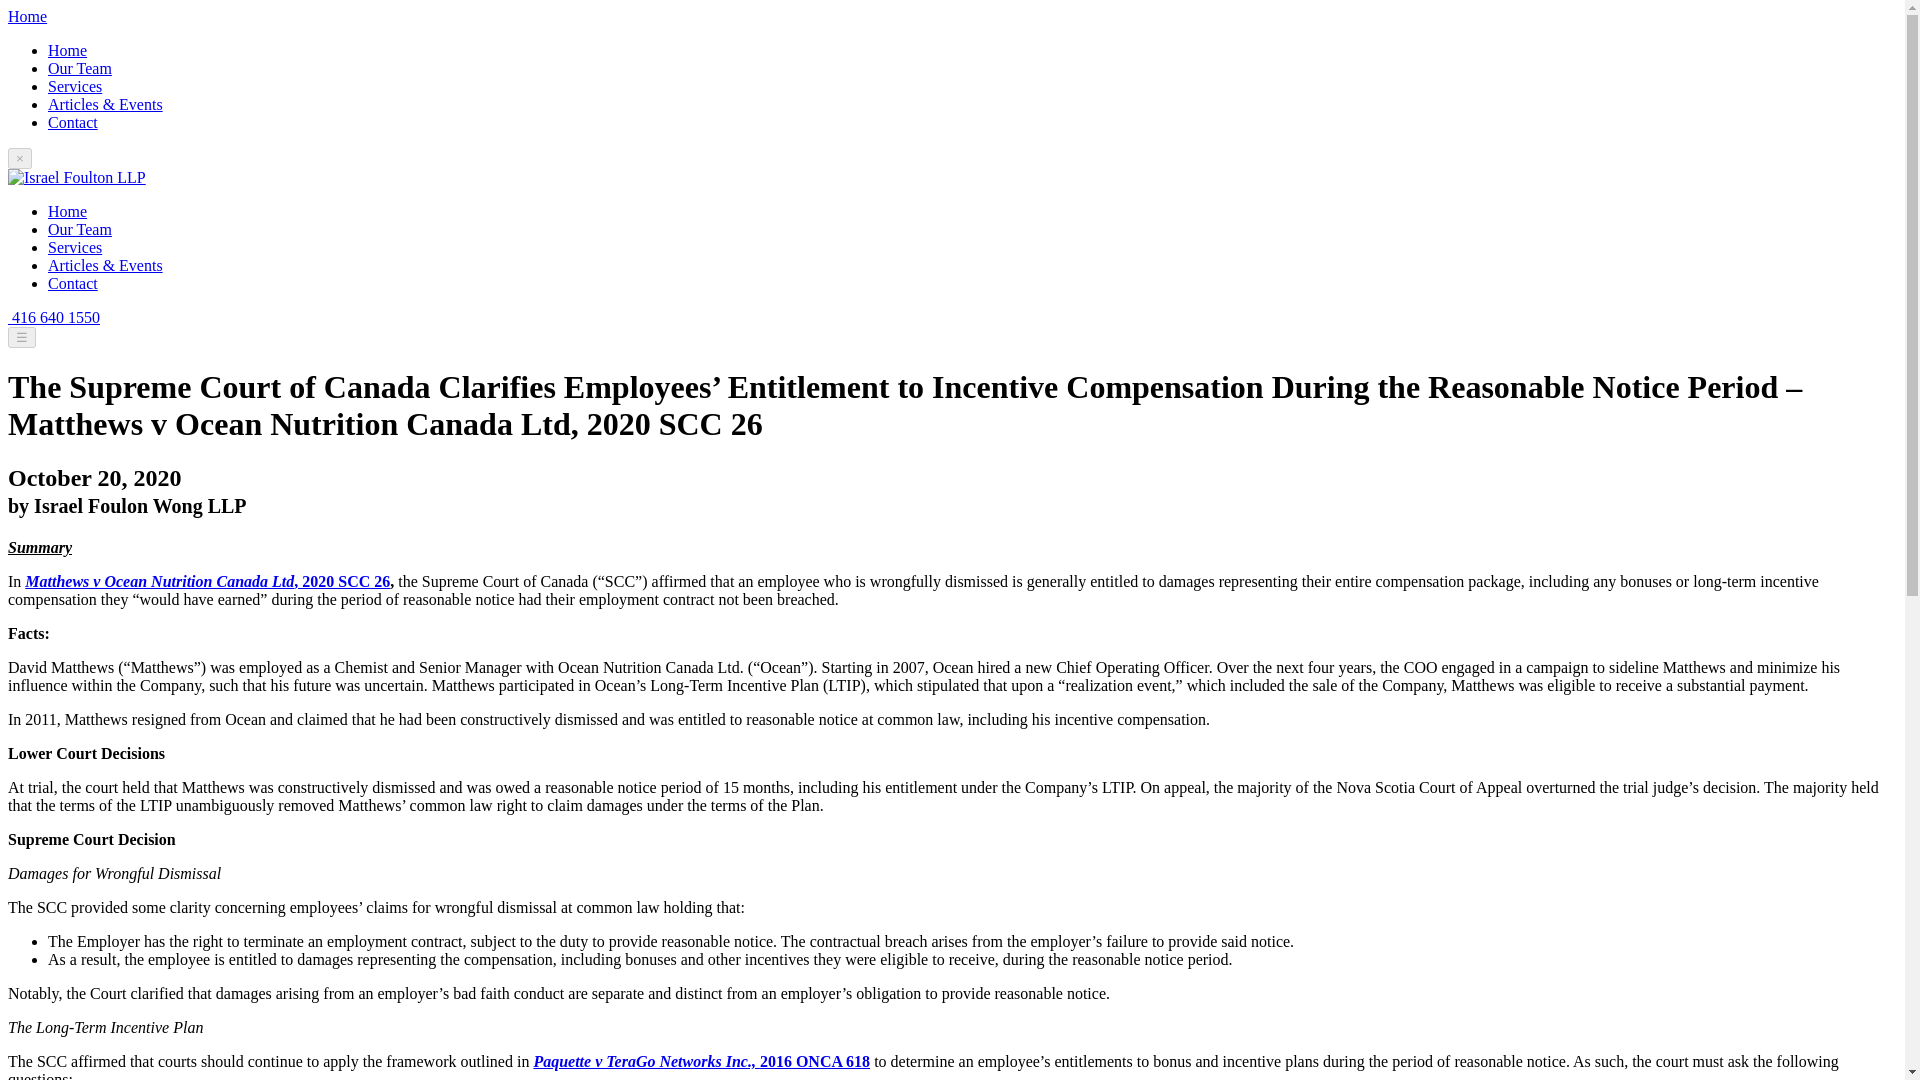 This screenshot has height=1080, width=1920. What do you see at coordinates (72, 122) in the screenshot?
I see `Contact` at bounding box center [72, 122].